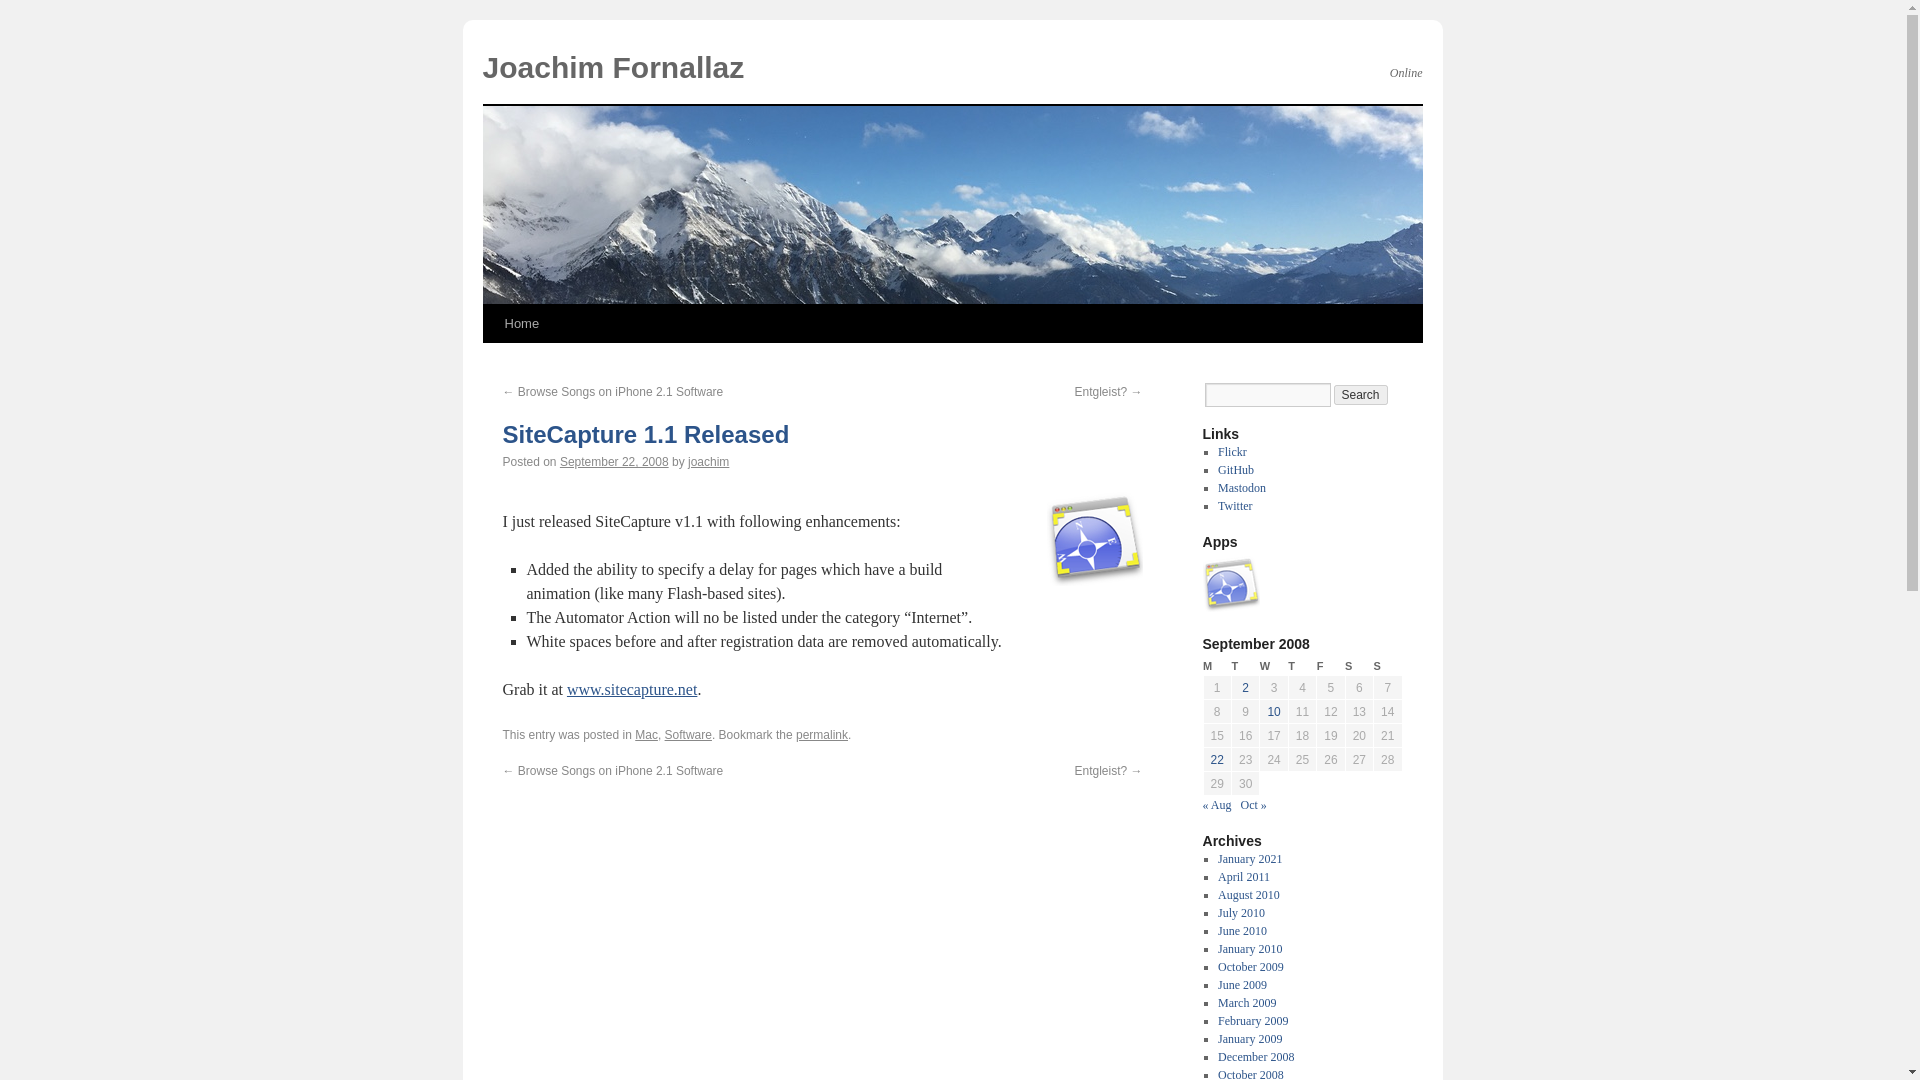 The image size is (1920, 1080). Describe the element at coordinates (1243, 877) in the screenshot. I see `April 2011` at that location.